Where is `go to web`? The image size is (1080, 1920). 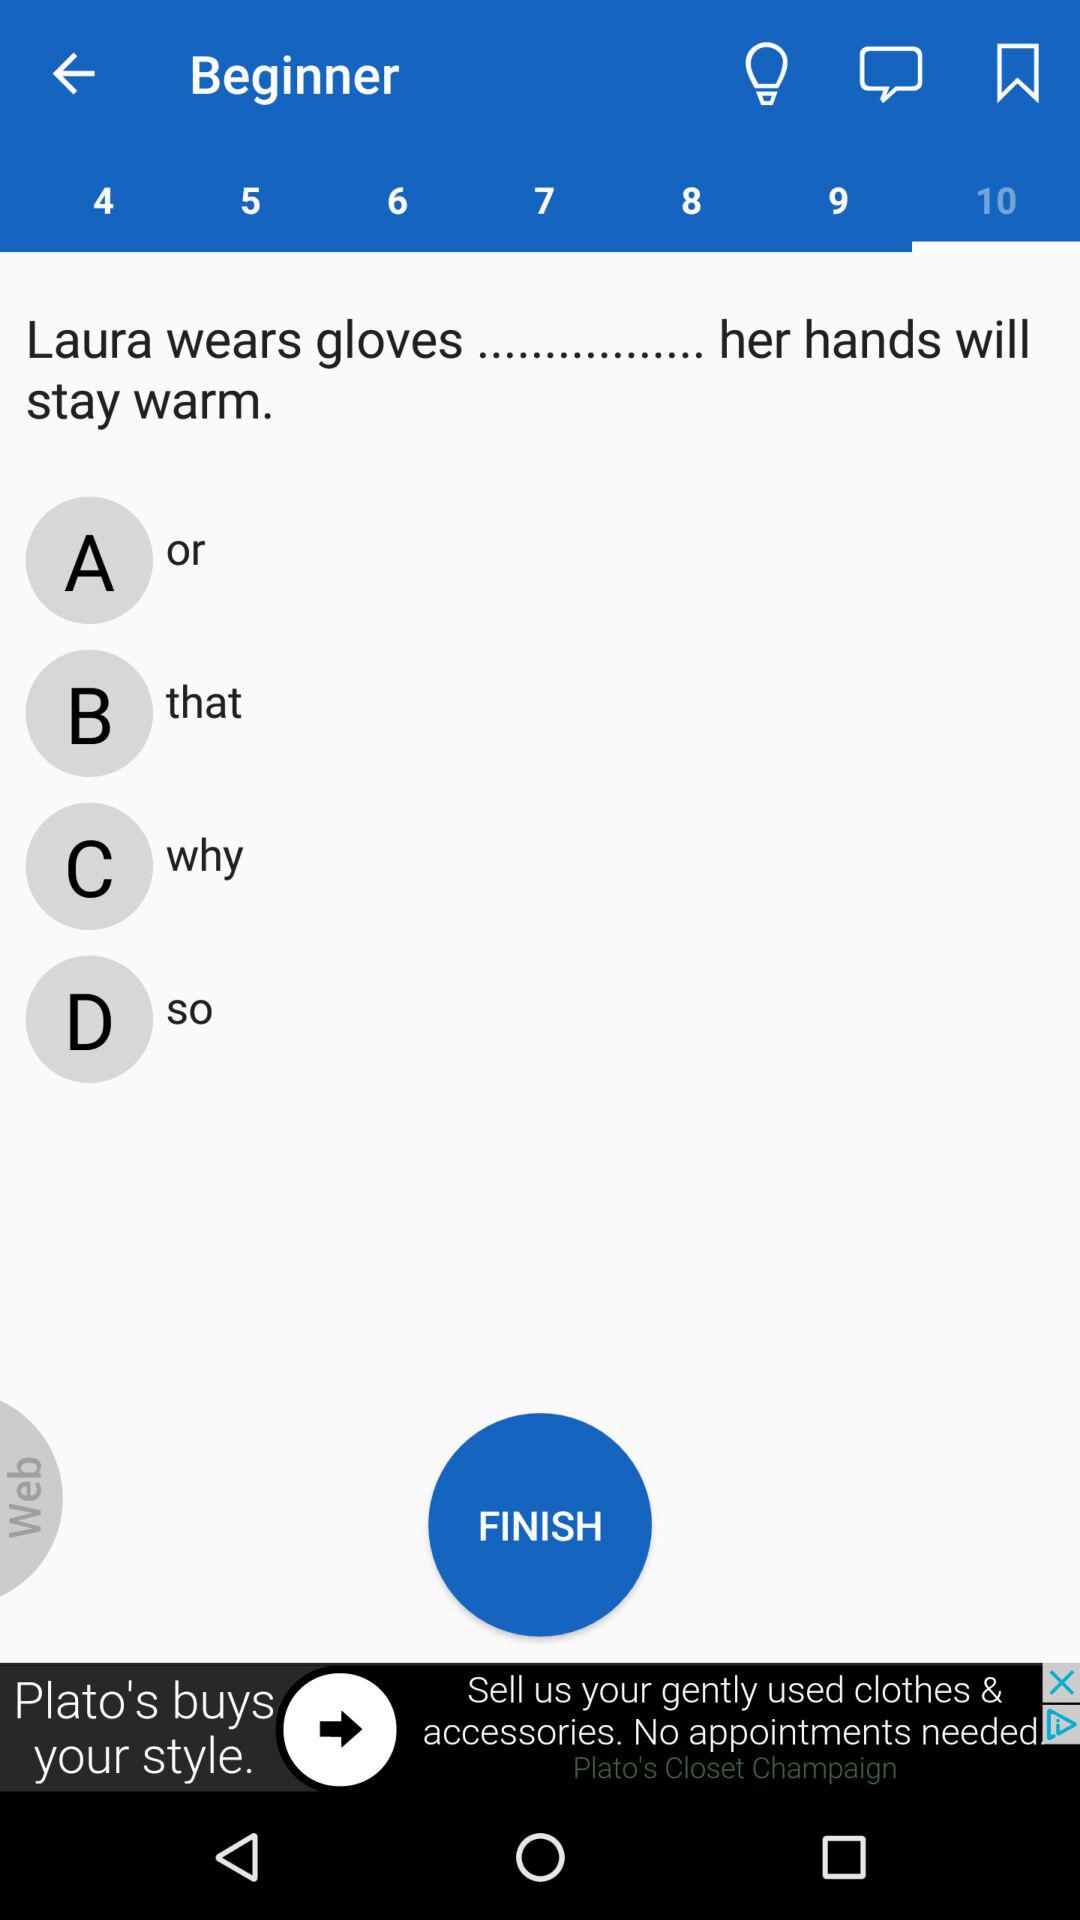 go to web is located at coordinates (32, 1498).